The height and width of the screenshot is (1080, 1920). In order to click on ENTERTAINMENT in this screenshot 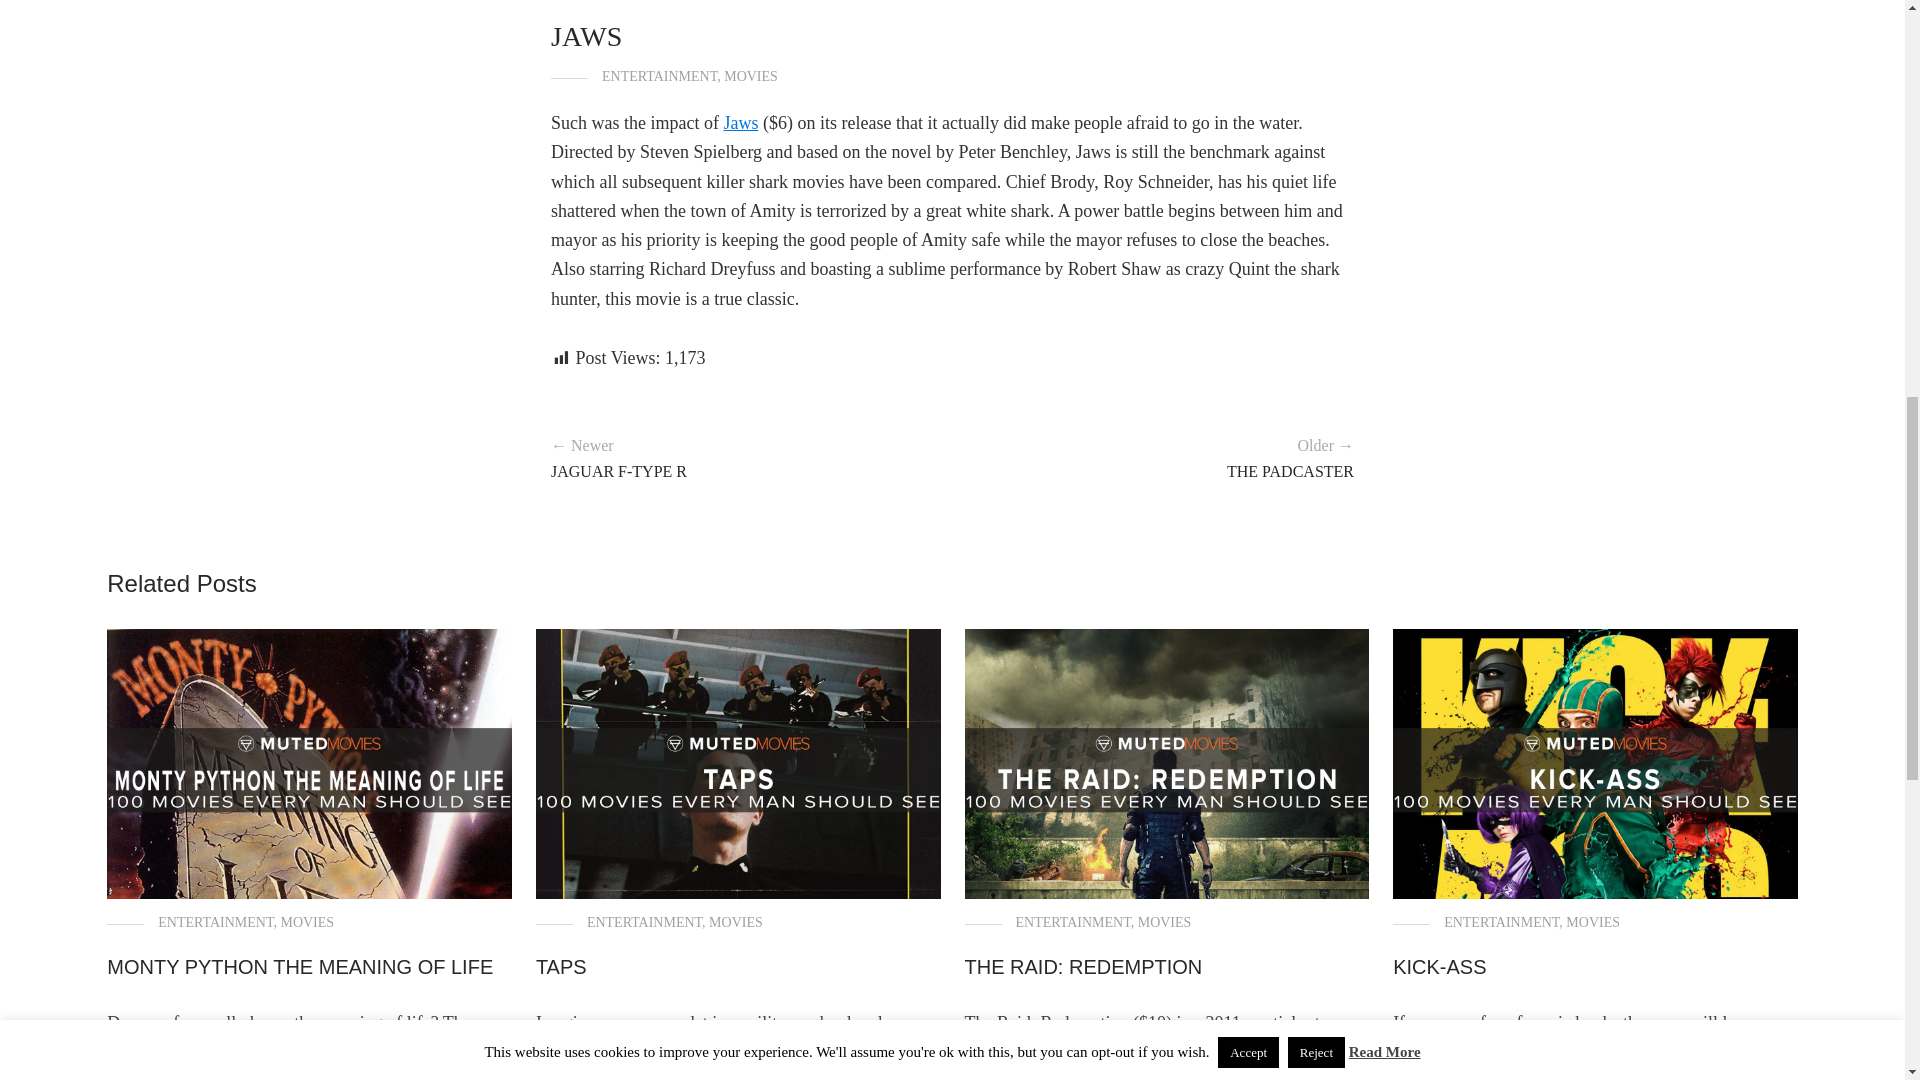, I will do `click(644, 922)`.